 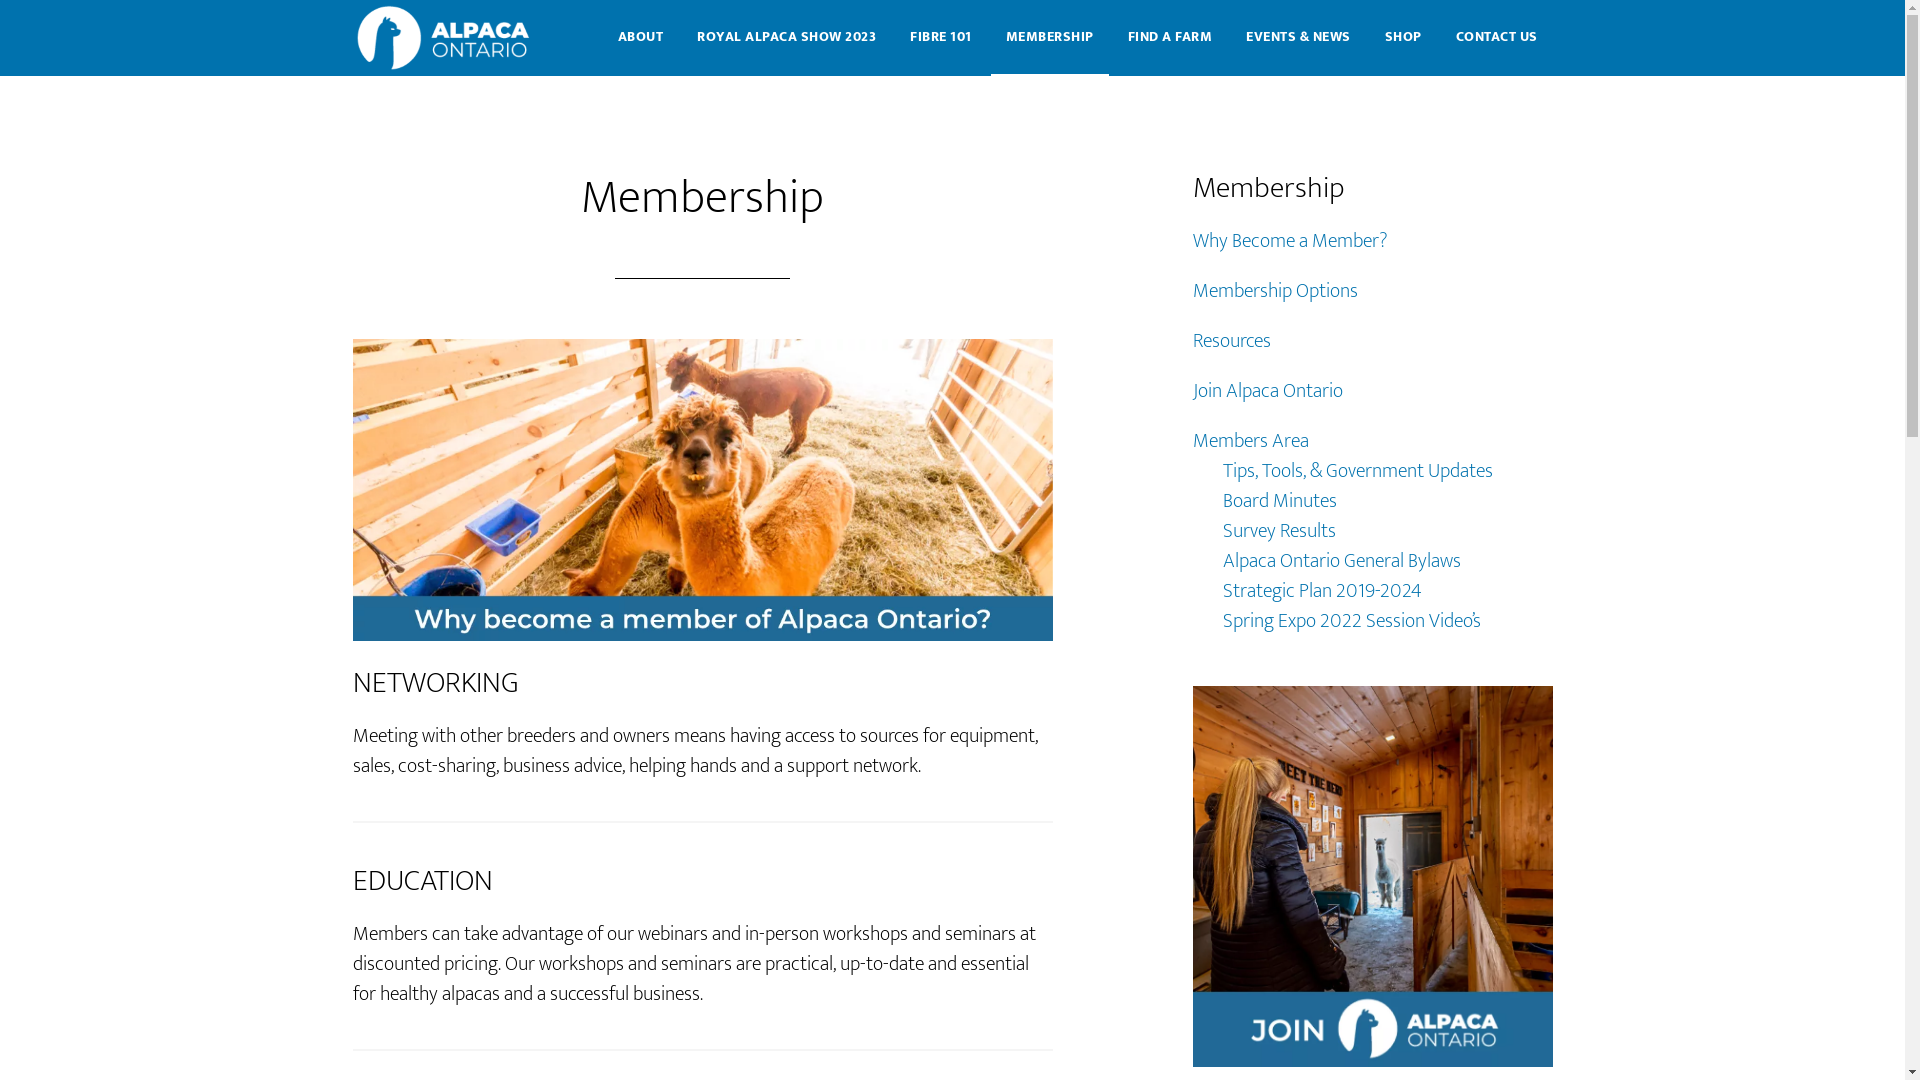 What do you see at coordinates (1250, 441) in the screenshot?
I see `Members Area` at bounding box center [1250, 441].